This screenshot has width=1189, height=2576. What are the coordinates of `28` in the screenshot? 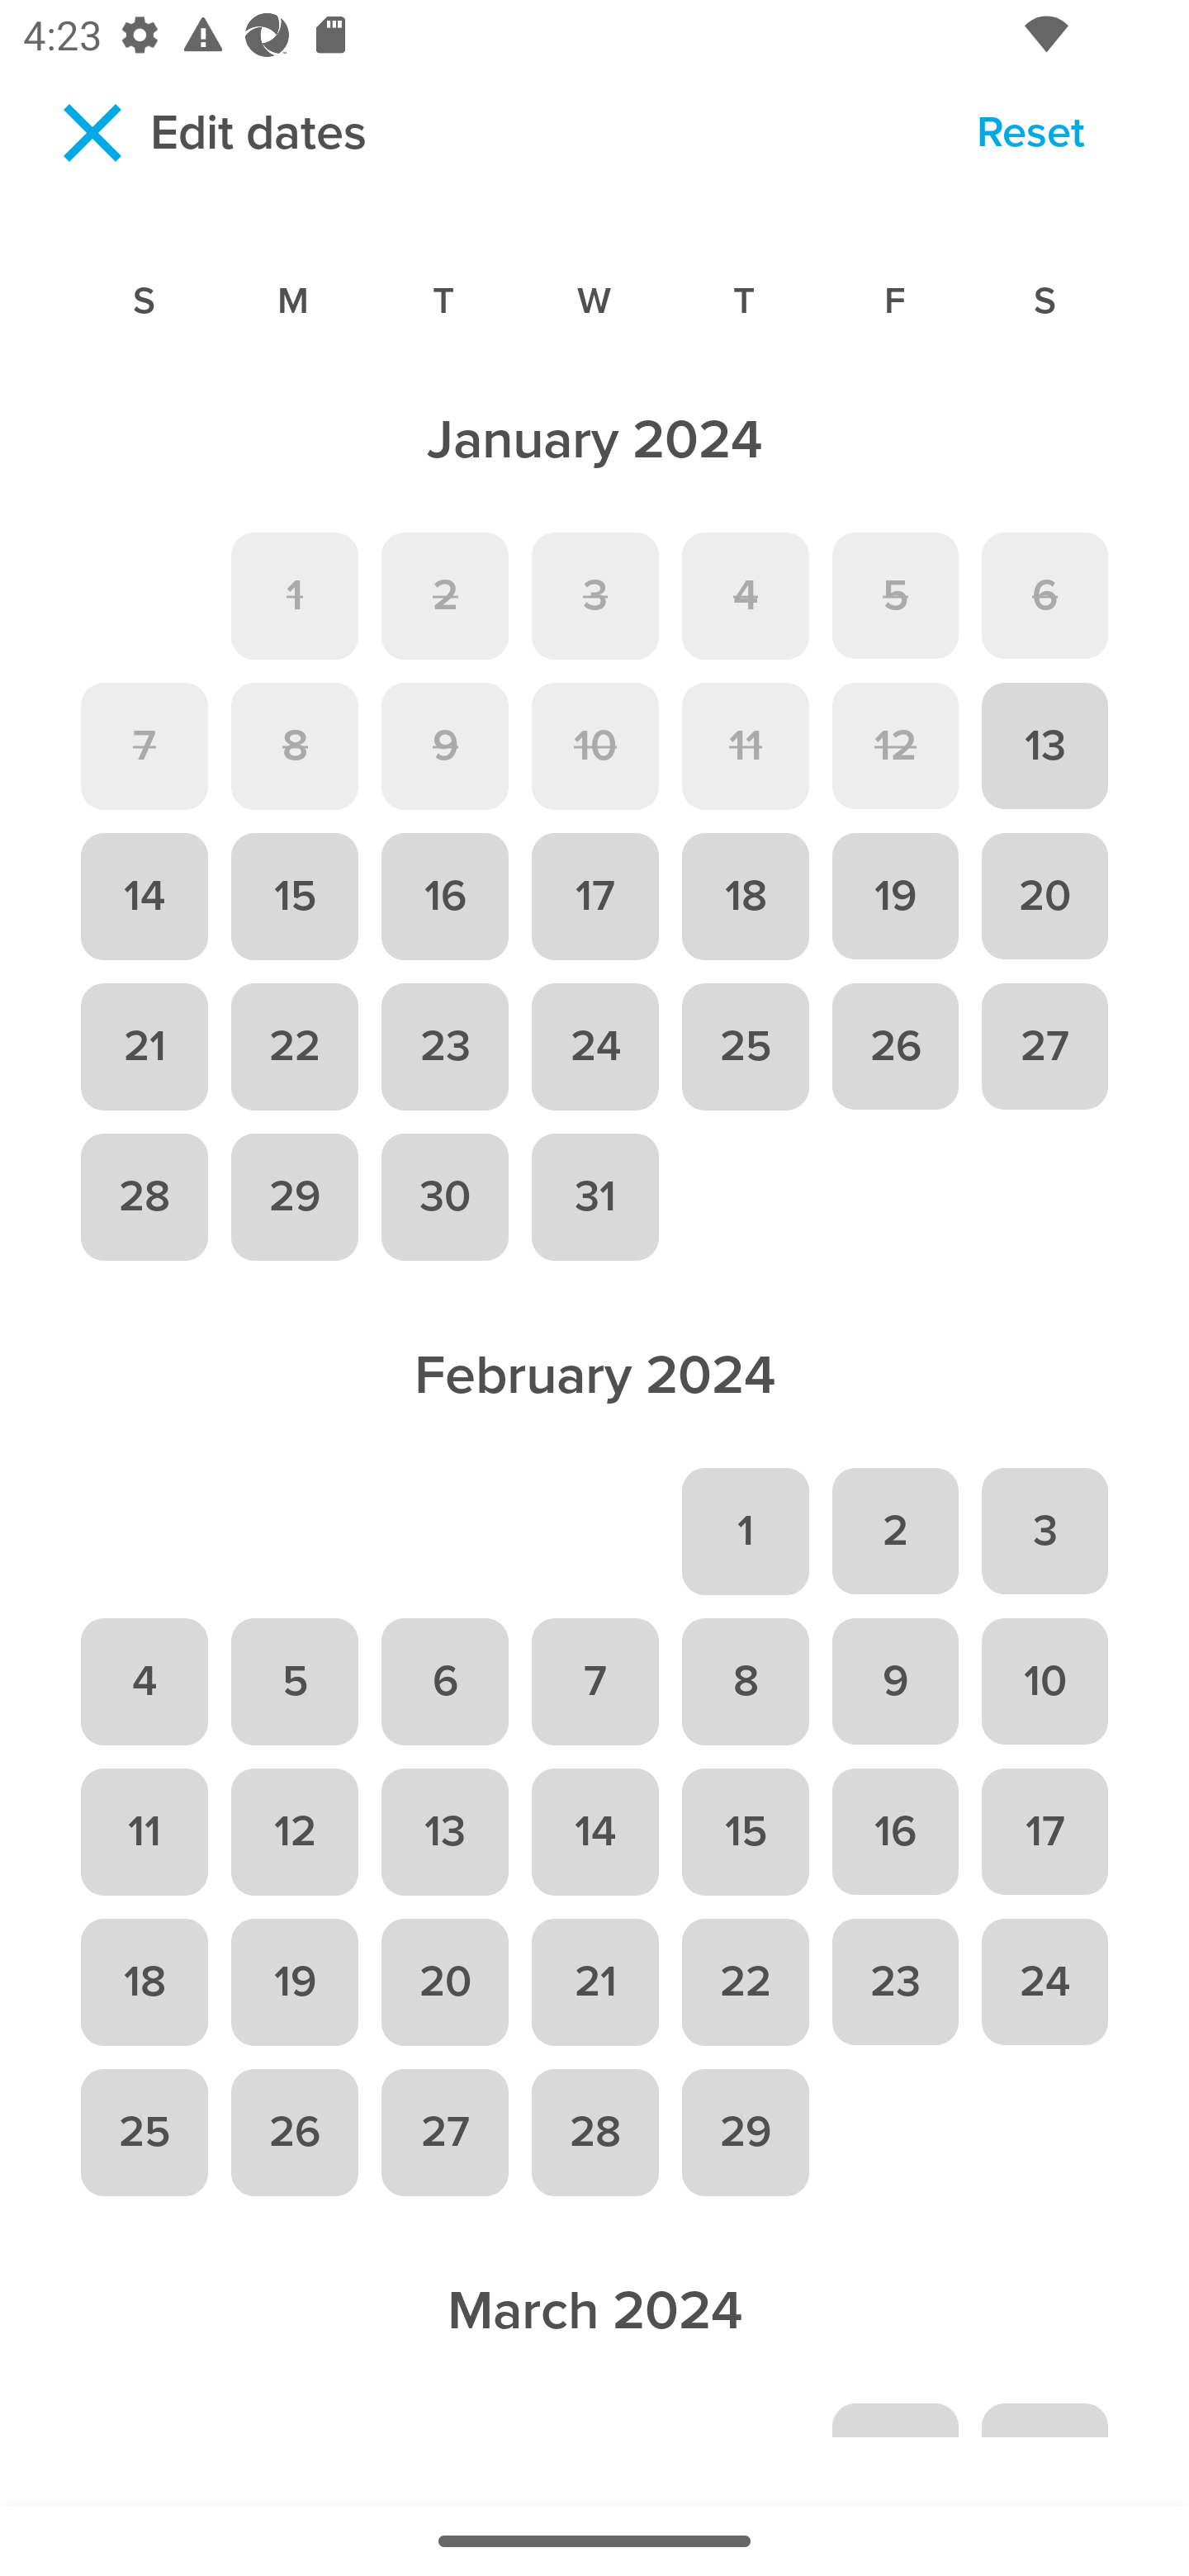 It's located at (144, 1197).